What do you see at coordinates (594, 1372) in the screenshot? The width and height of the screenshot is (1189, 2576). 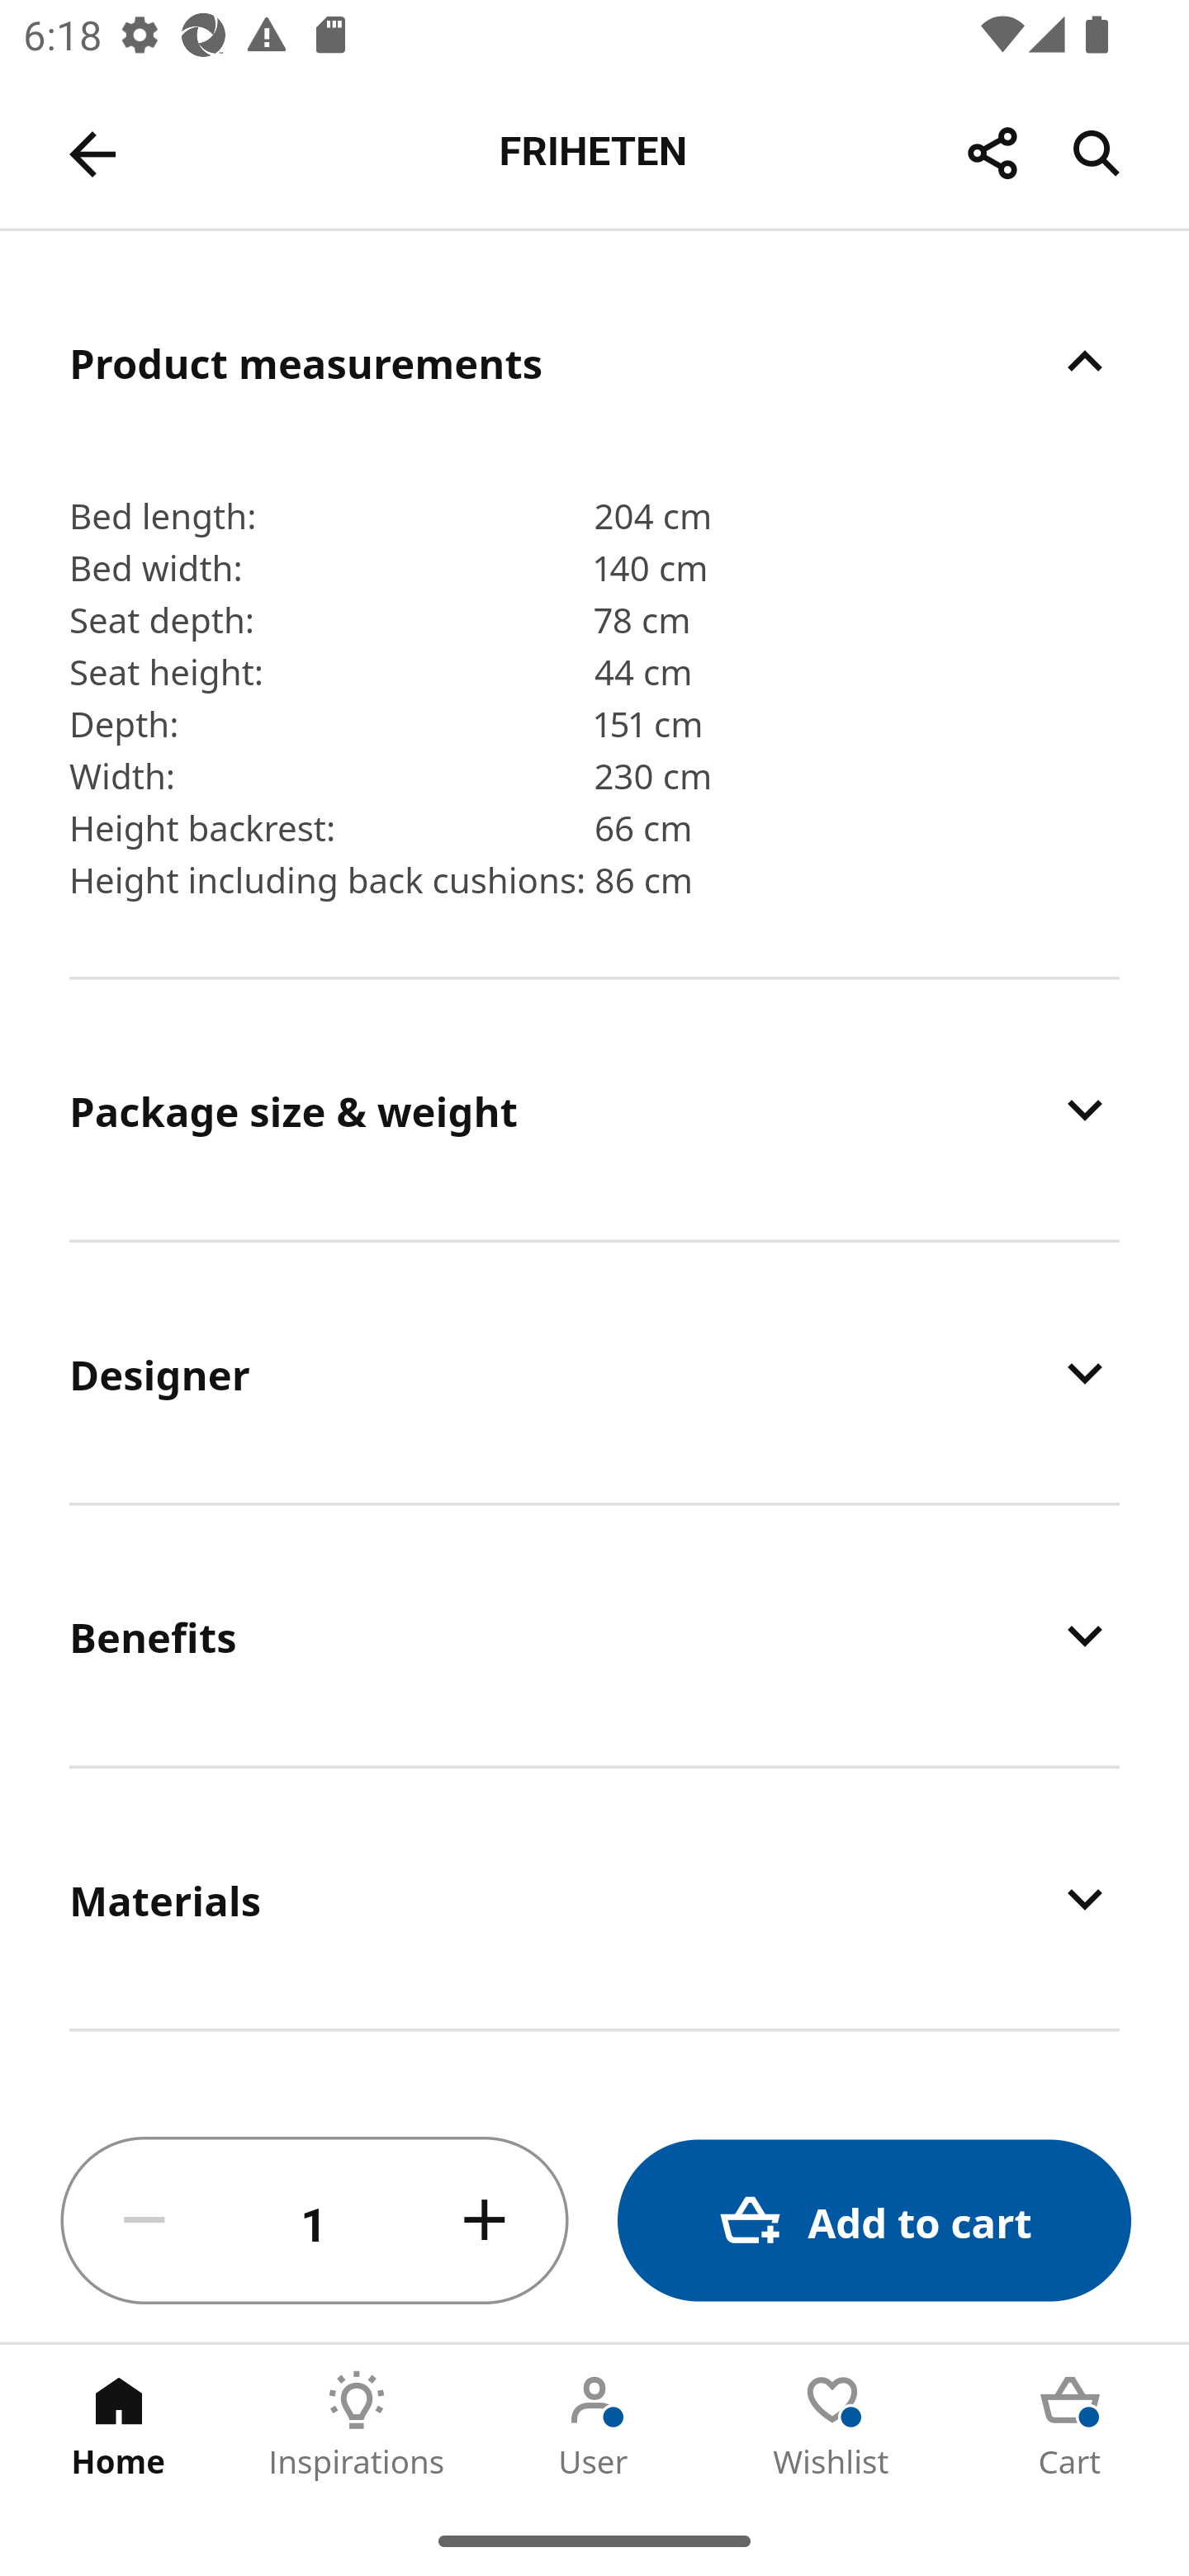 I see `Designer` at bounding box center [594, 1372].